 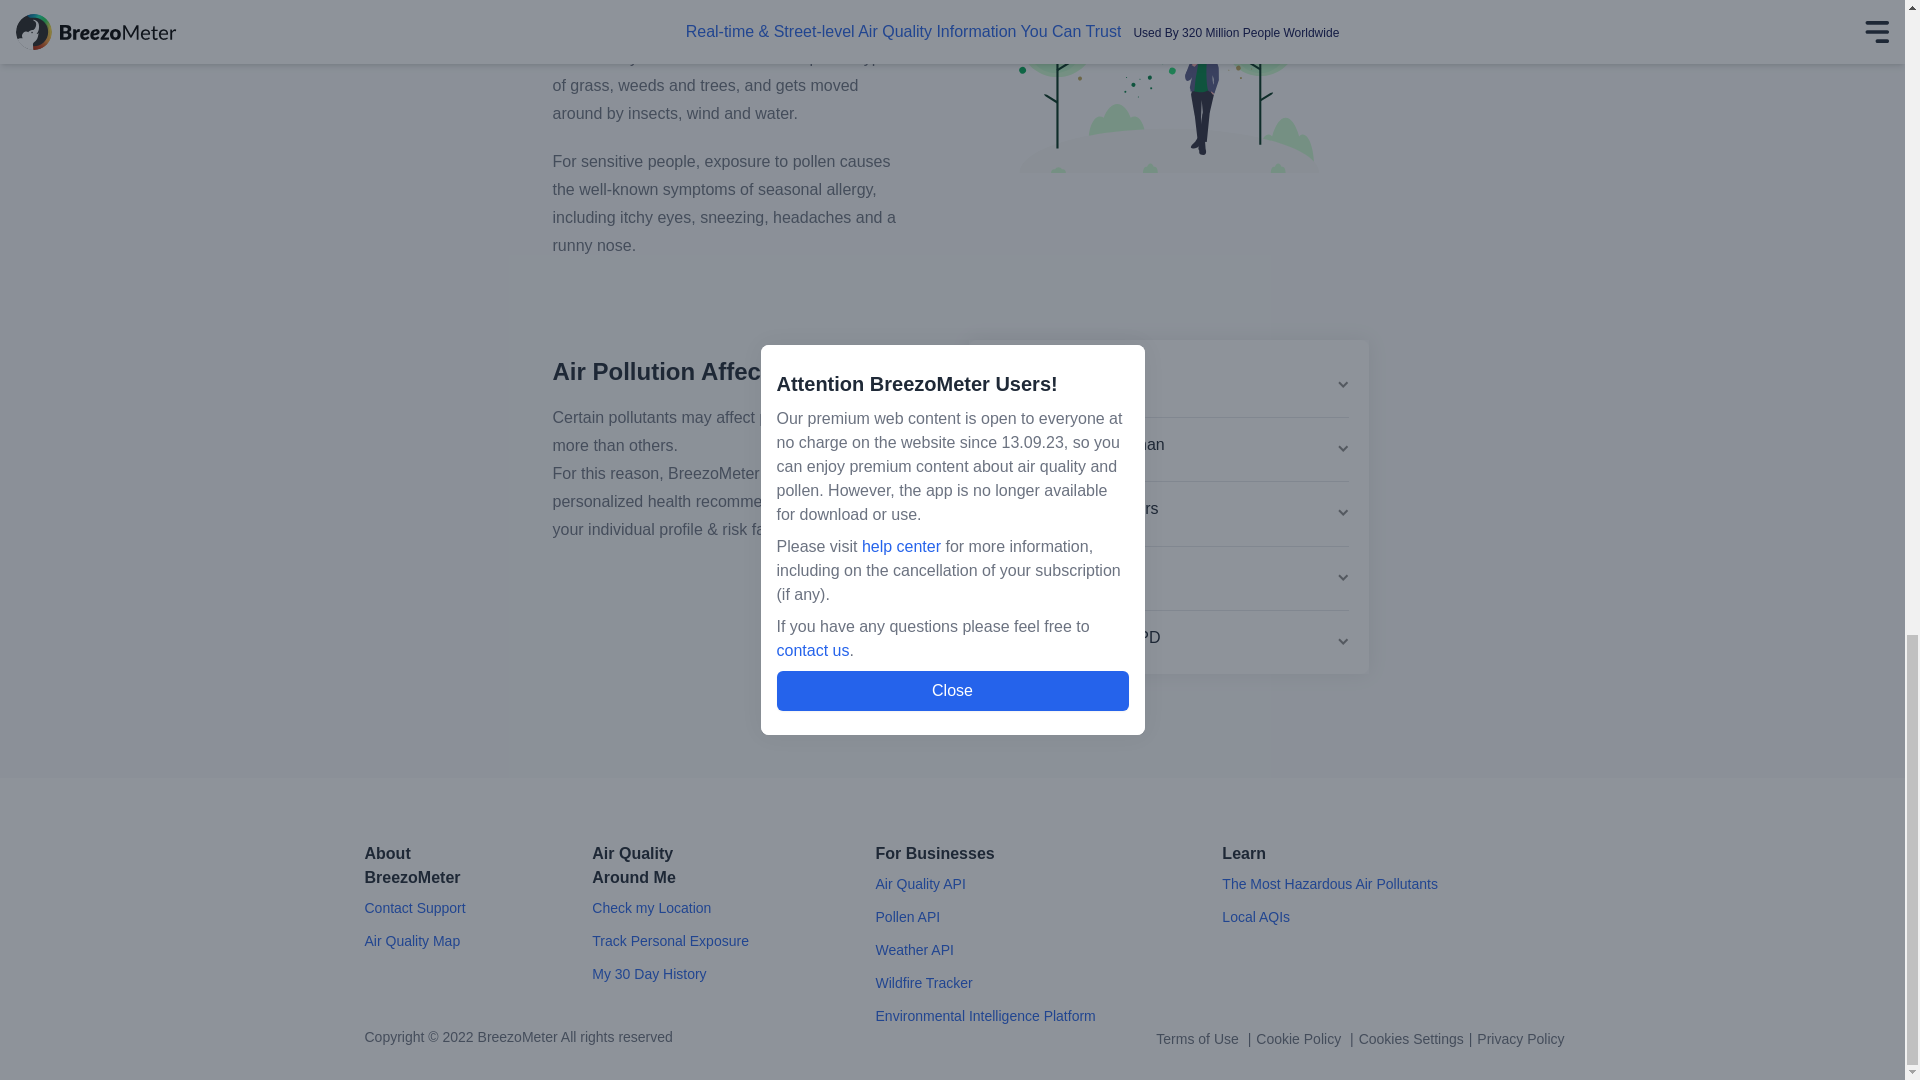 What do you see at coordinates (924, 983) in the screenshot?
I see `Wildfire Tracker` at bounding box center [924, 983].